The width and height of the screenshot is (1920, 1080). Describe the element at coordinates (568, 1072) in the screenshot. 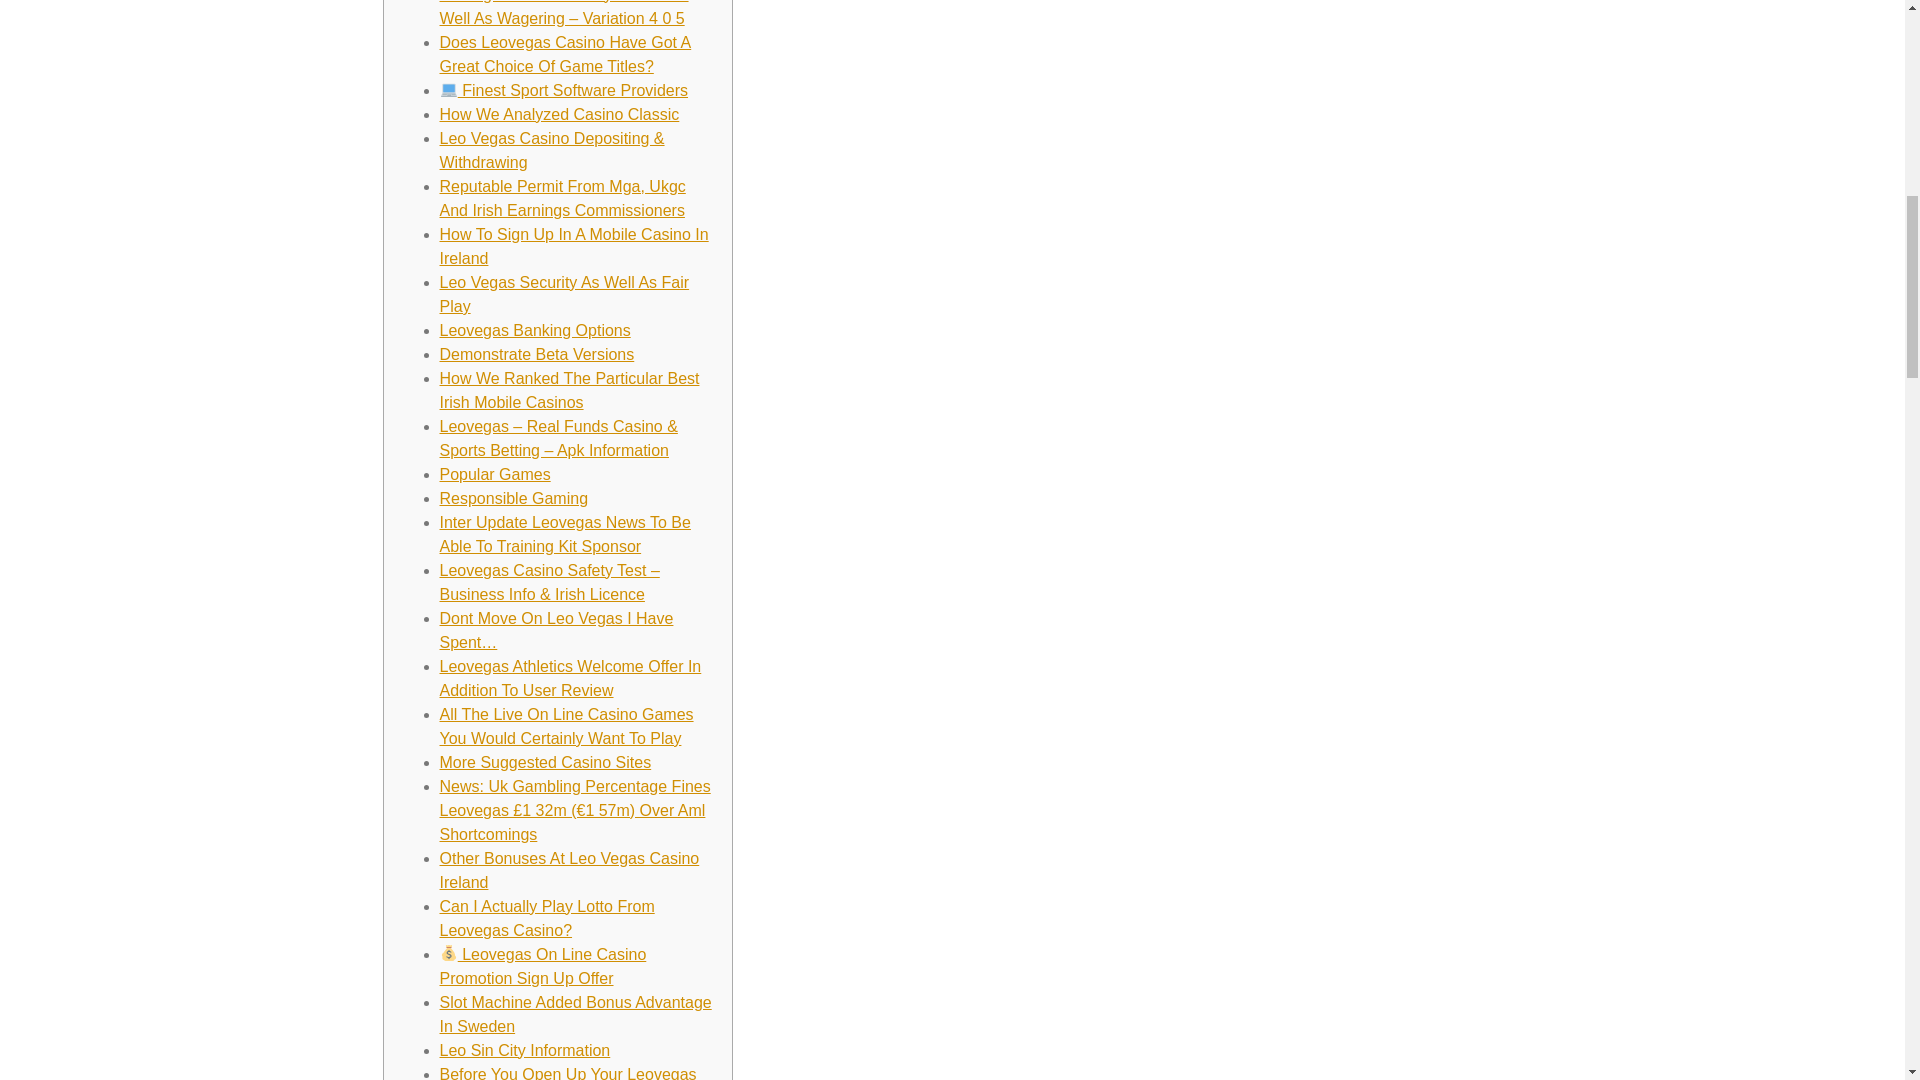

I see `Before You Open Up Your Leovegas Account` at that location.